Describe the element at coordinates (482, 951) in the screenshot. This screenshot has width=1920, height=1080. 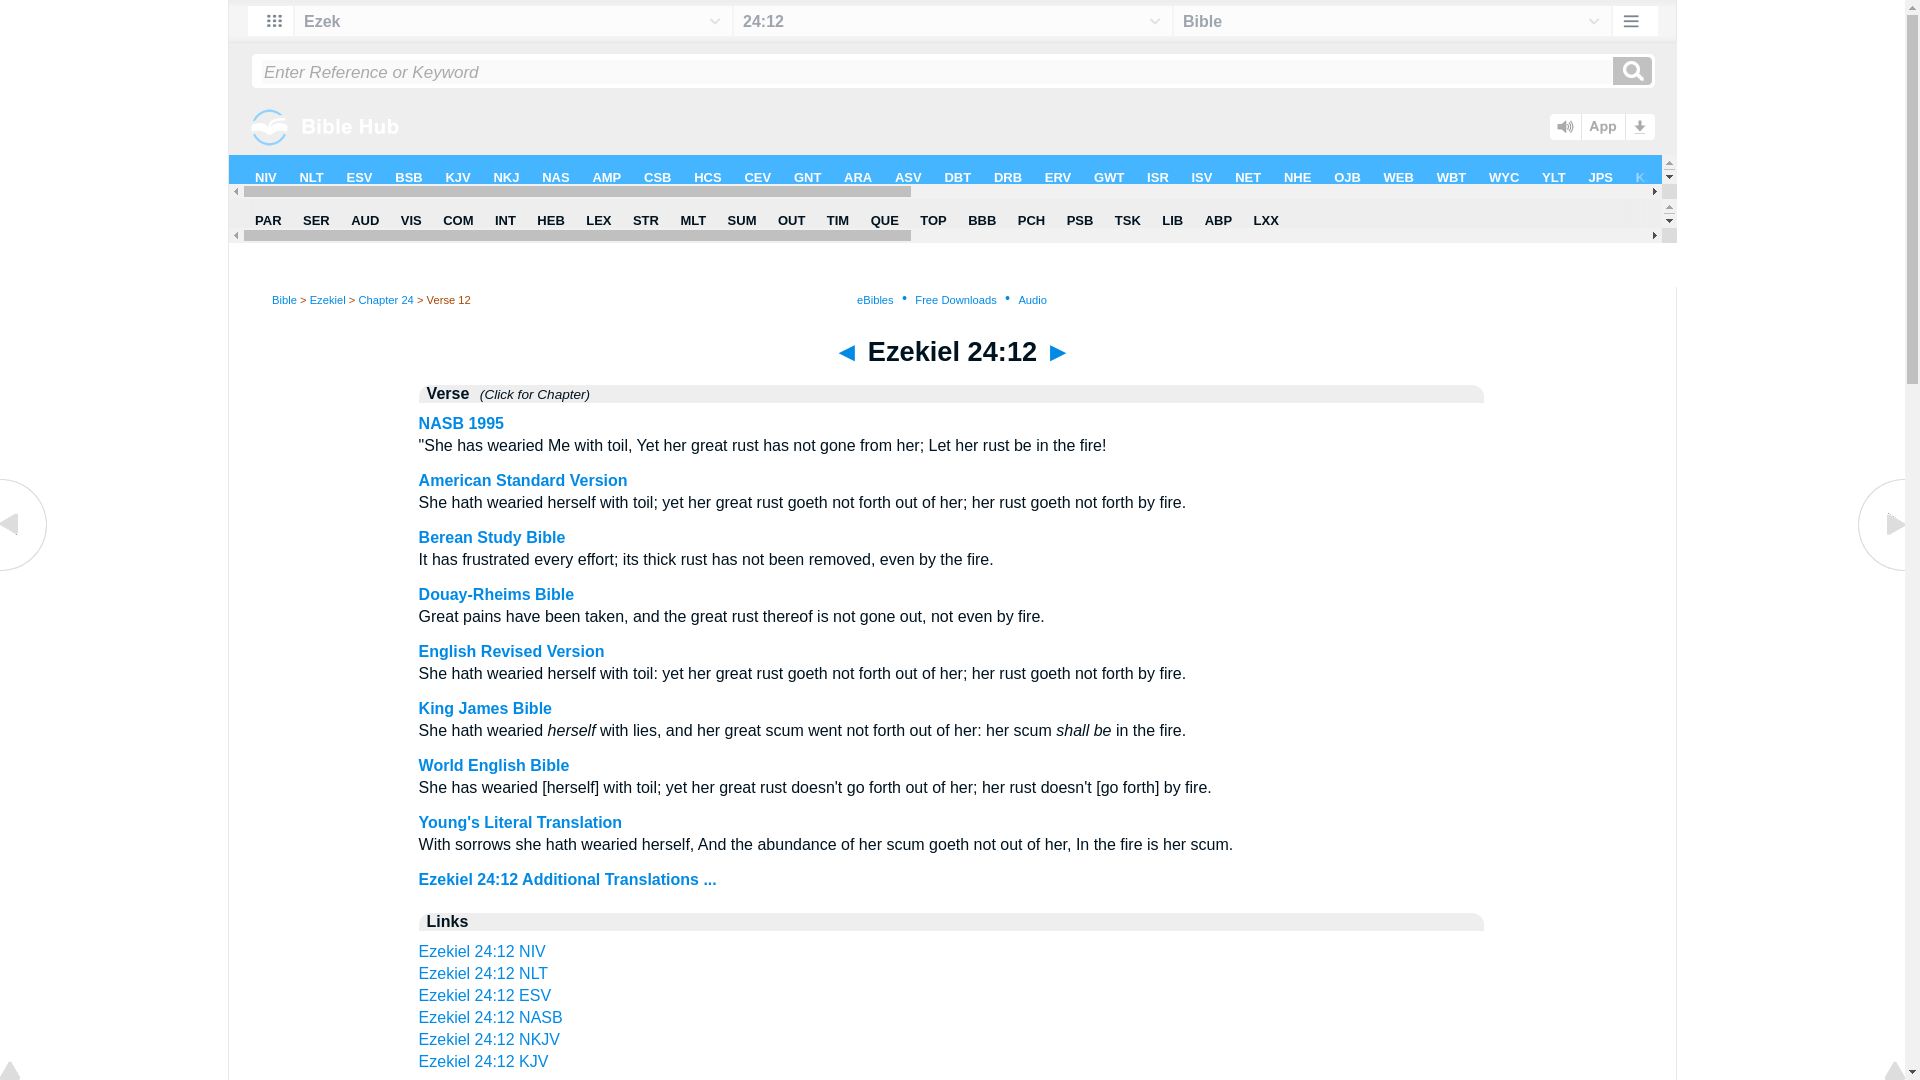
I see `Ezekiel 24:12 NIV` at that location.